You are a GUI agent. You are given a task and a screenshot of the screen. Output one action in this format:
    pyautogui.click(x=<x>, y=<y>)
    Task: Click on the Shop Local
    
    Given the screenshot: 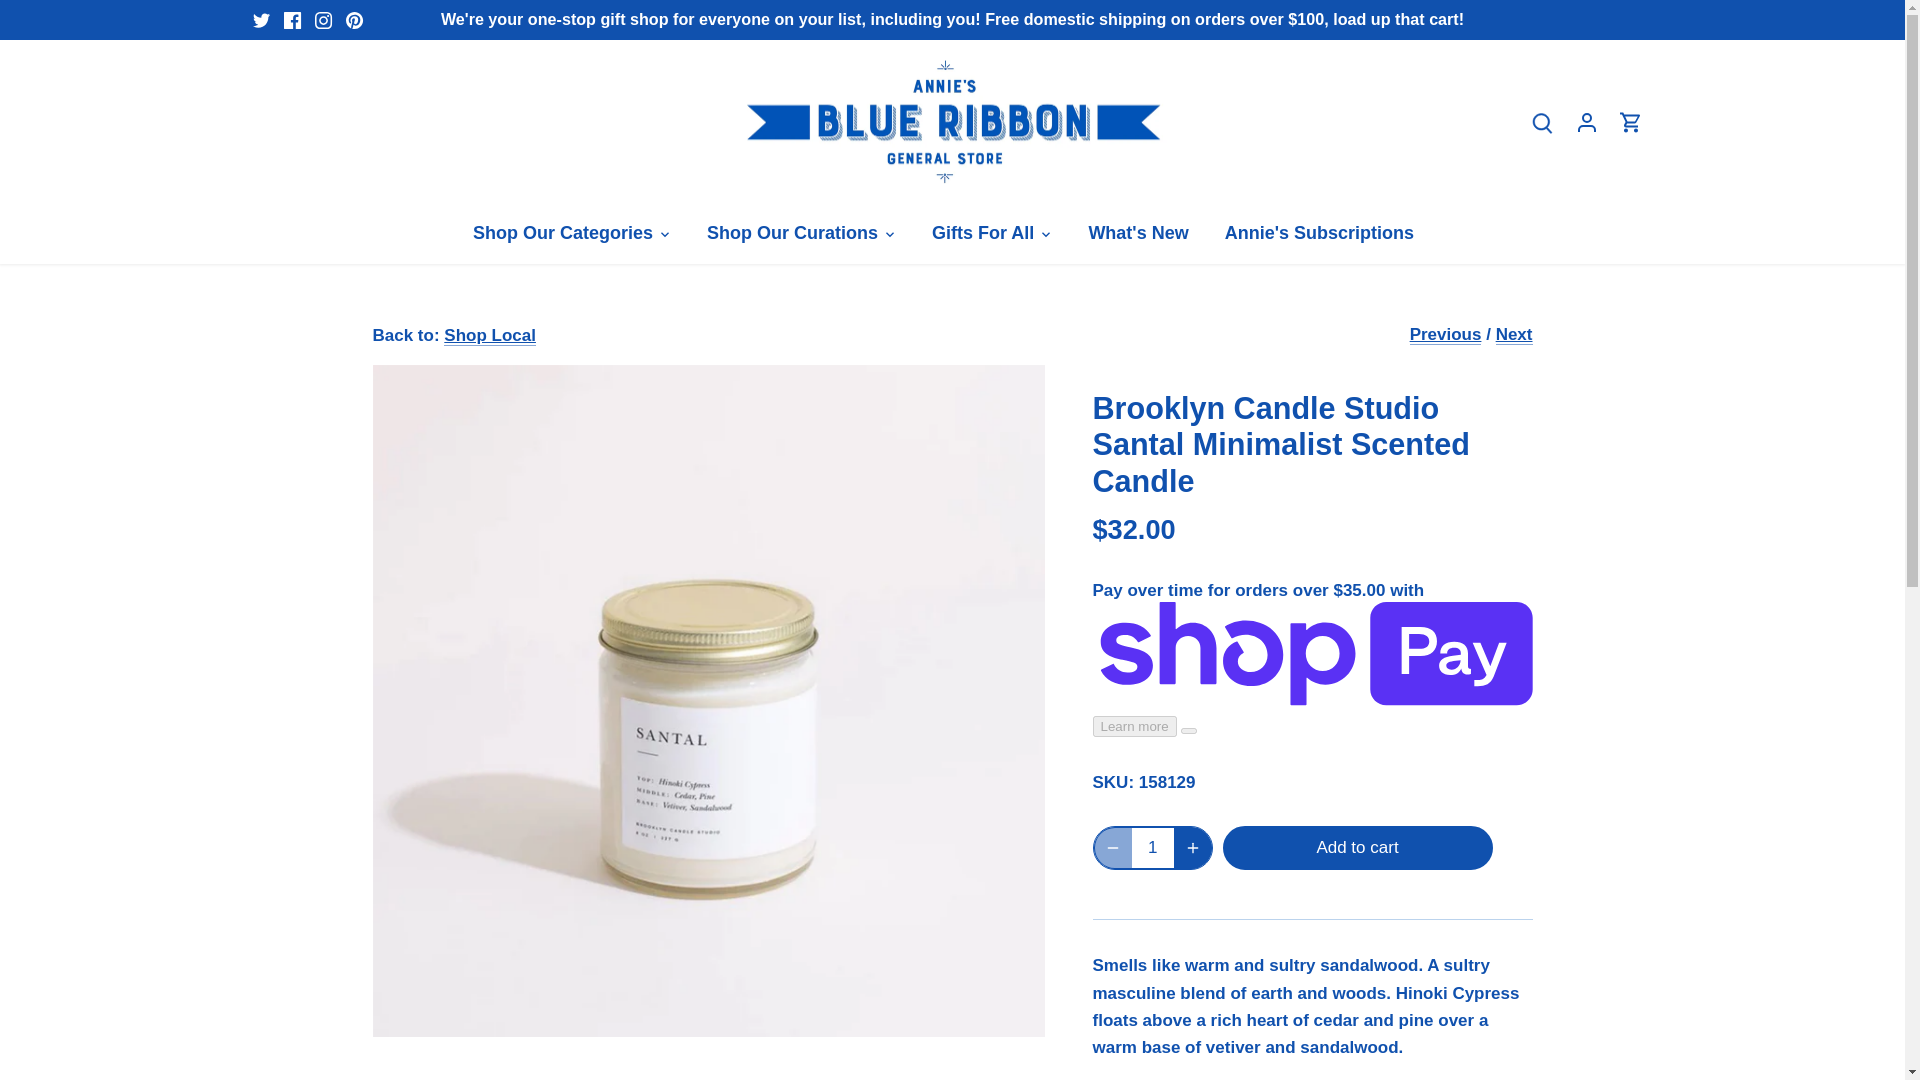 What is the action you would take?
    pyautogui.click(x=489, y=336)
    